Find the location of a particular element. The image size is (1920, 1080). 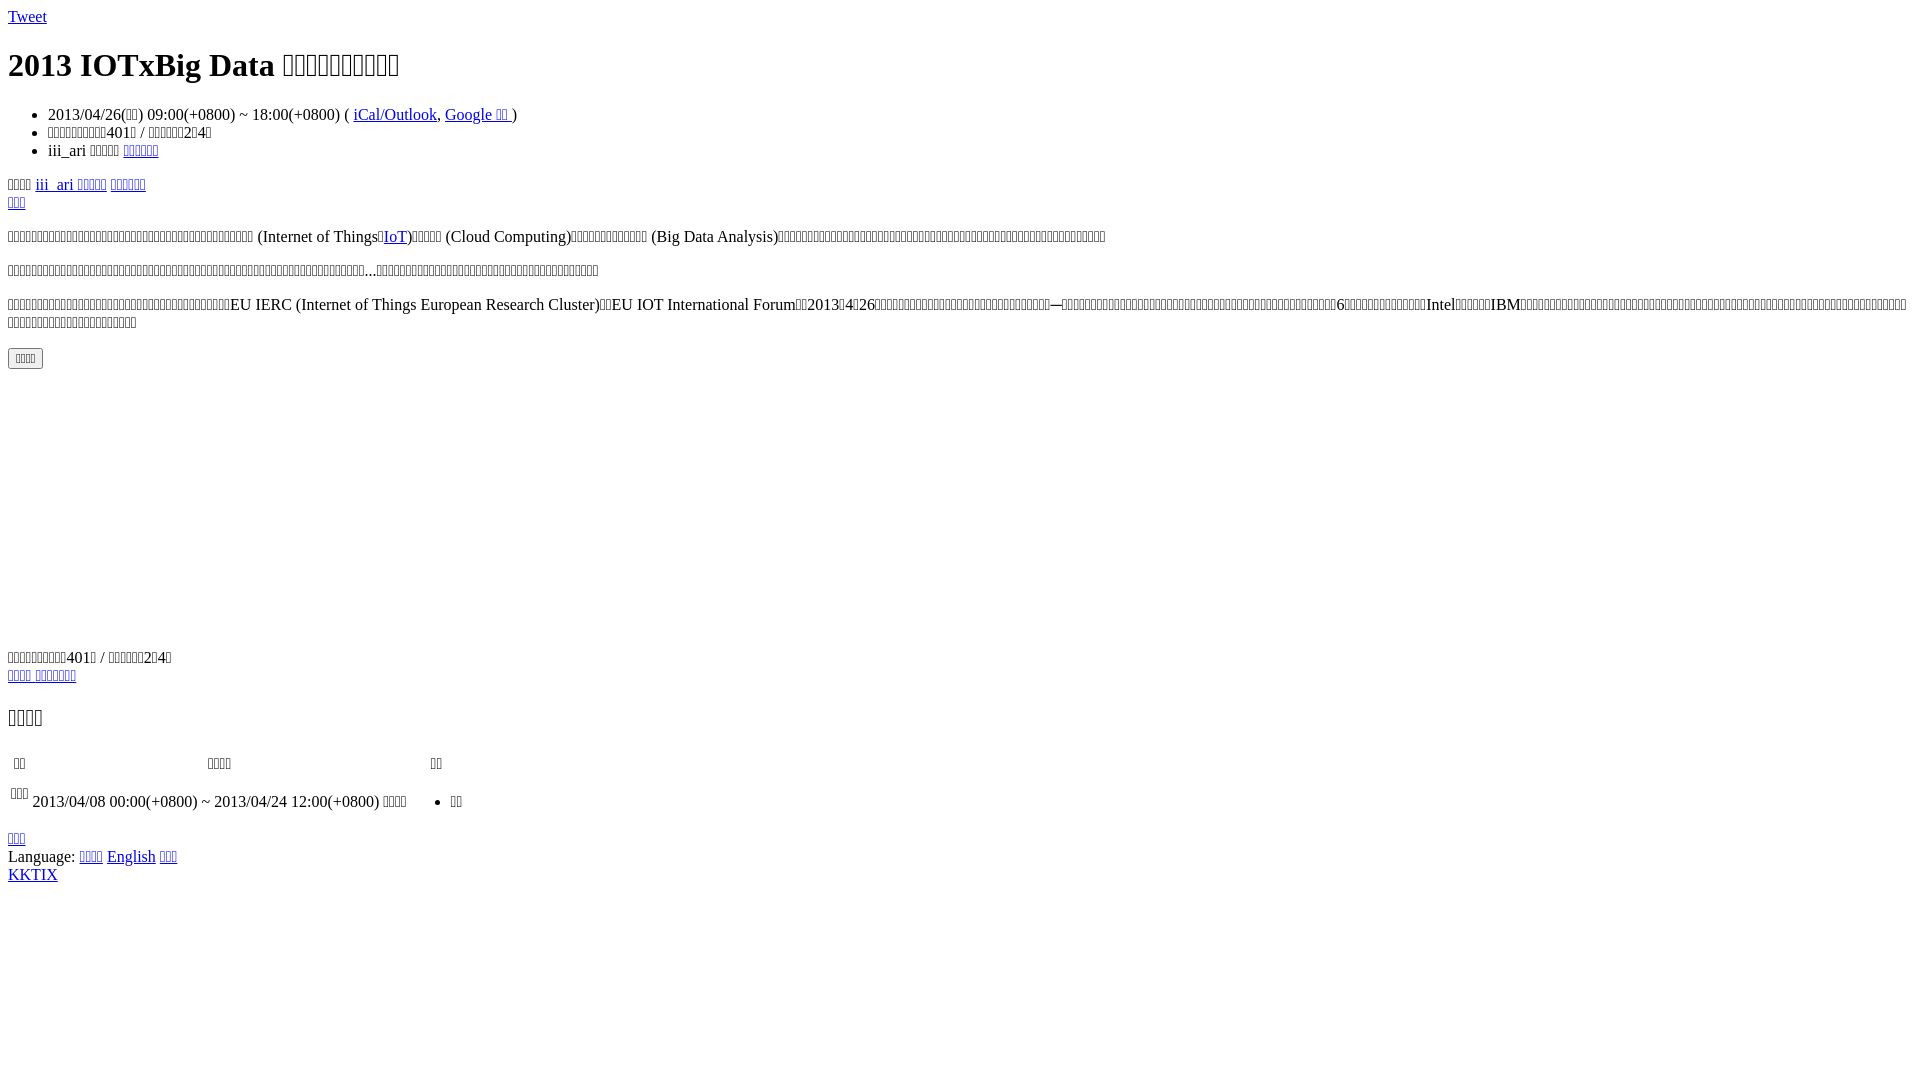

IoT is located at coordinates (396, 236).